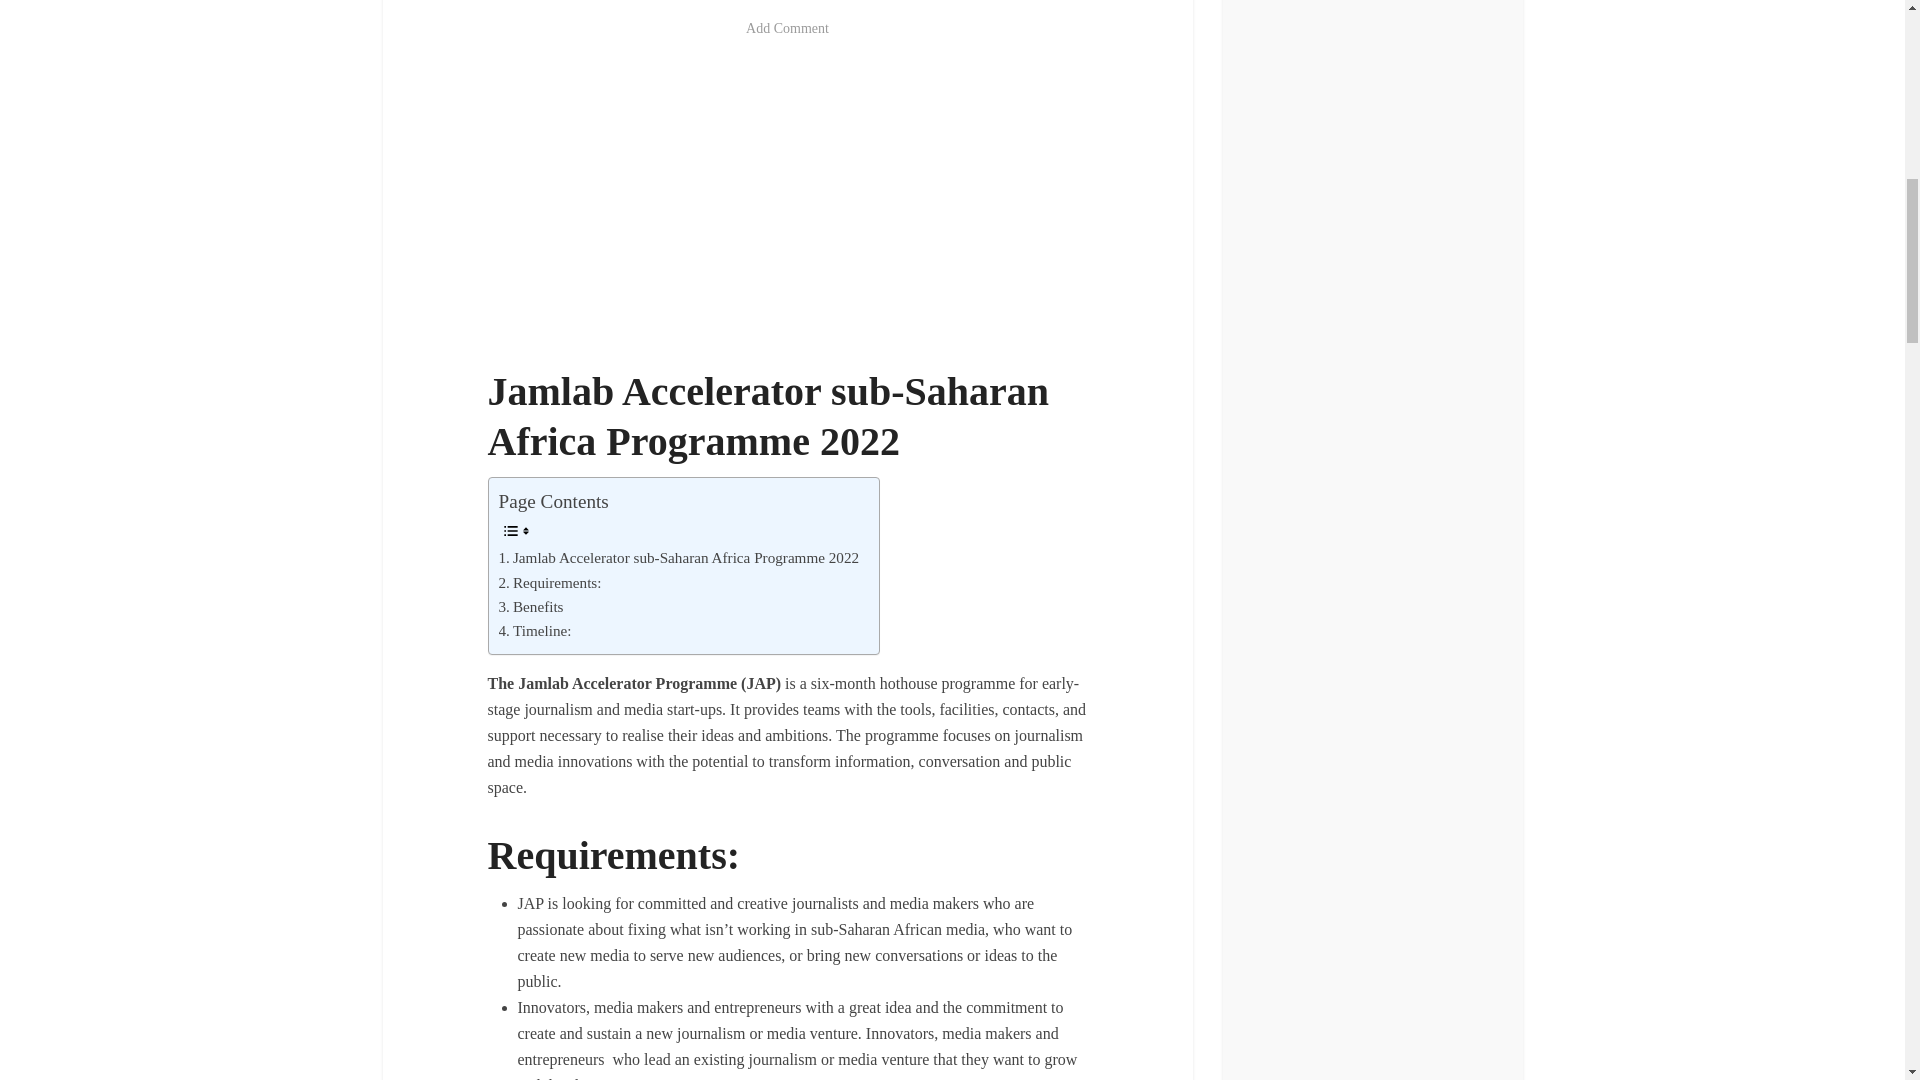 The image size is (1920, 1080). What do you see at coordinates (678, 558) in the screenshot?
I see `Jamlab Accelerator sub-Saharan Africa Programme 2022` at bounding box center [678, 558].